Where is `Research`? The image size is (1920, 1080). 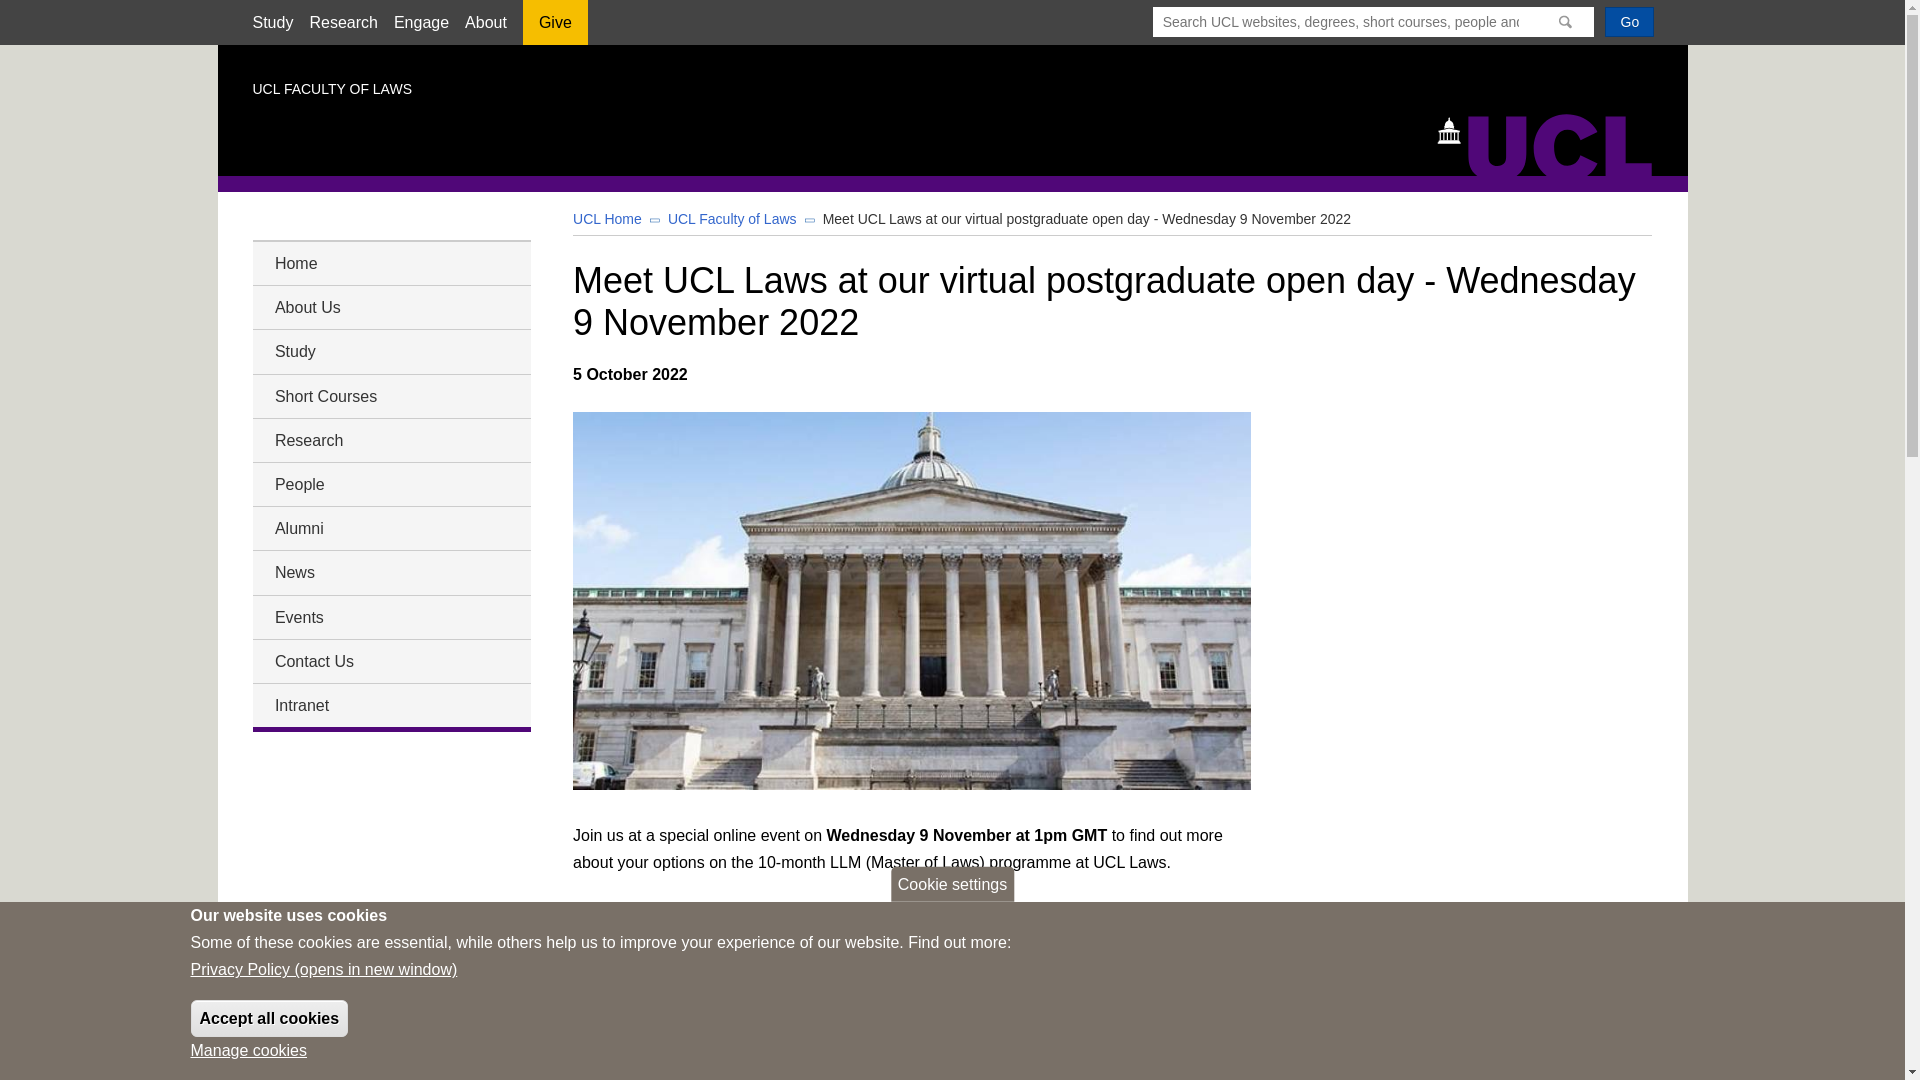
Research is located at coordinates (390, 440).